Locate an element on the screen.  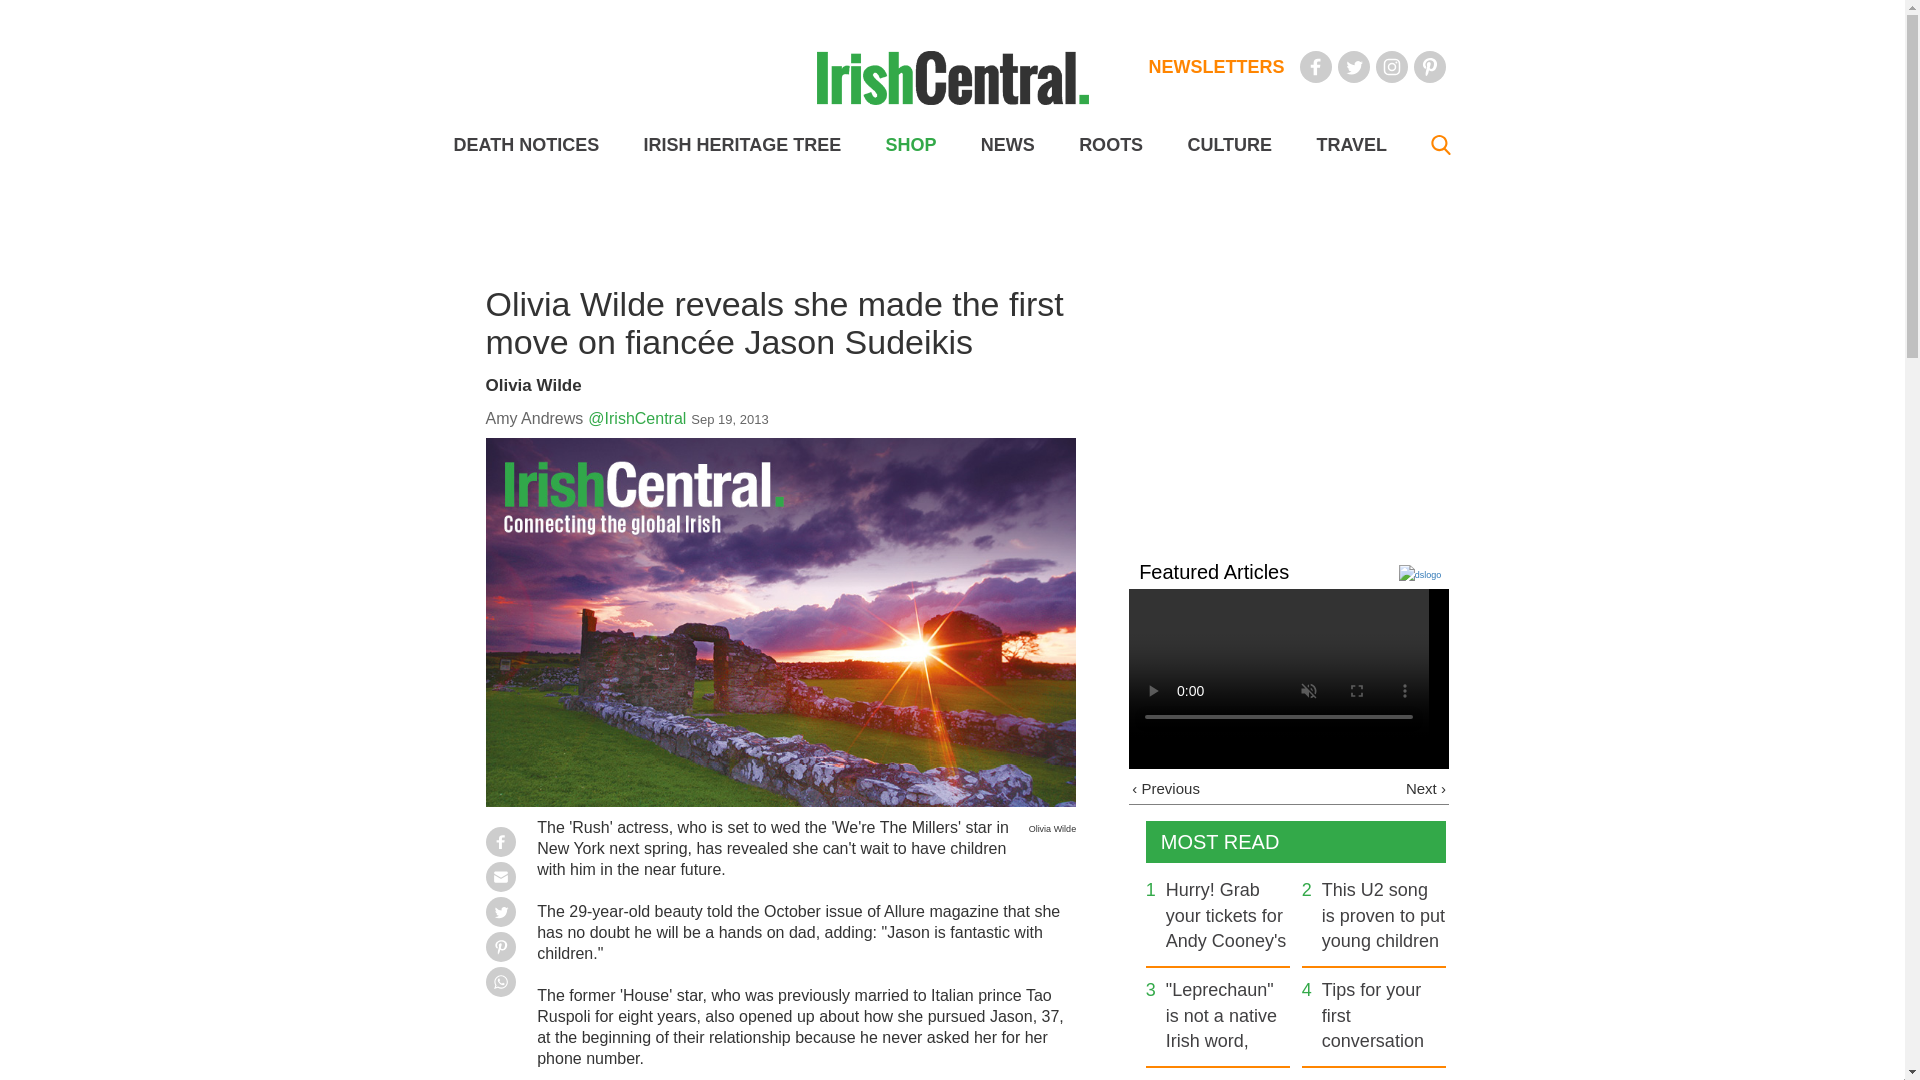
CULTURE is located at coordinates (1228, 145).